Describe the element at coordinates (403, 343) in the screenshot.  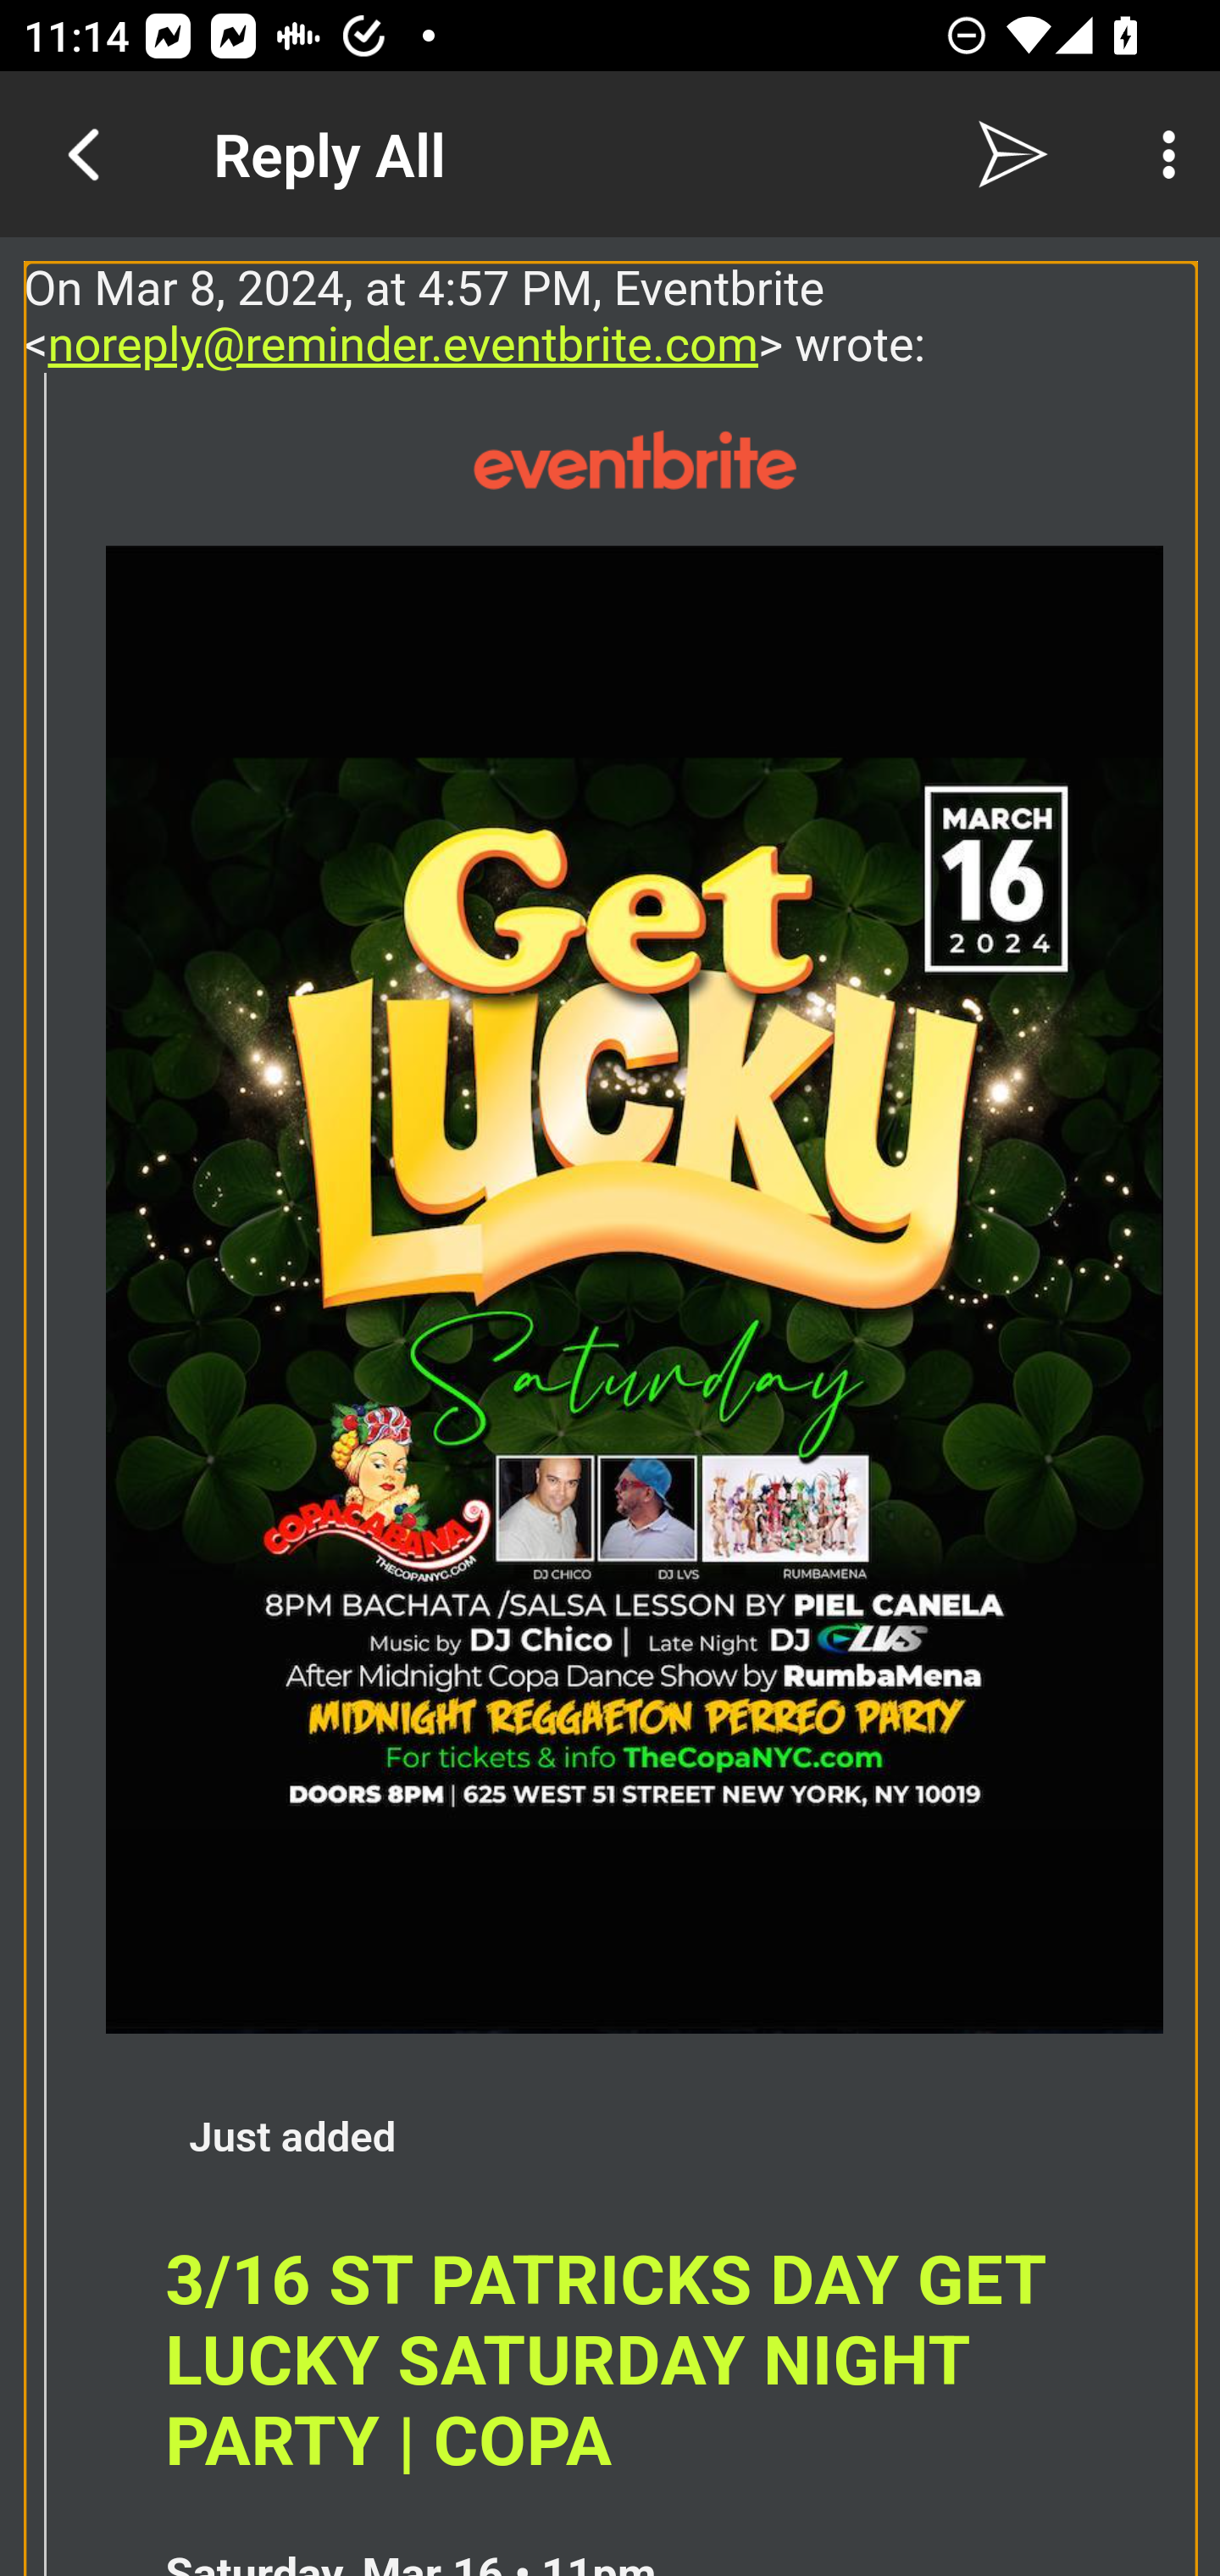
I see `noreply@reminder.eventbrite.com` at that location.